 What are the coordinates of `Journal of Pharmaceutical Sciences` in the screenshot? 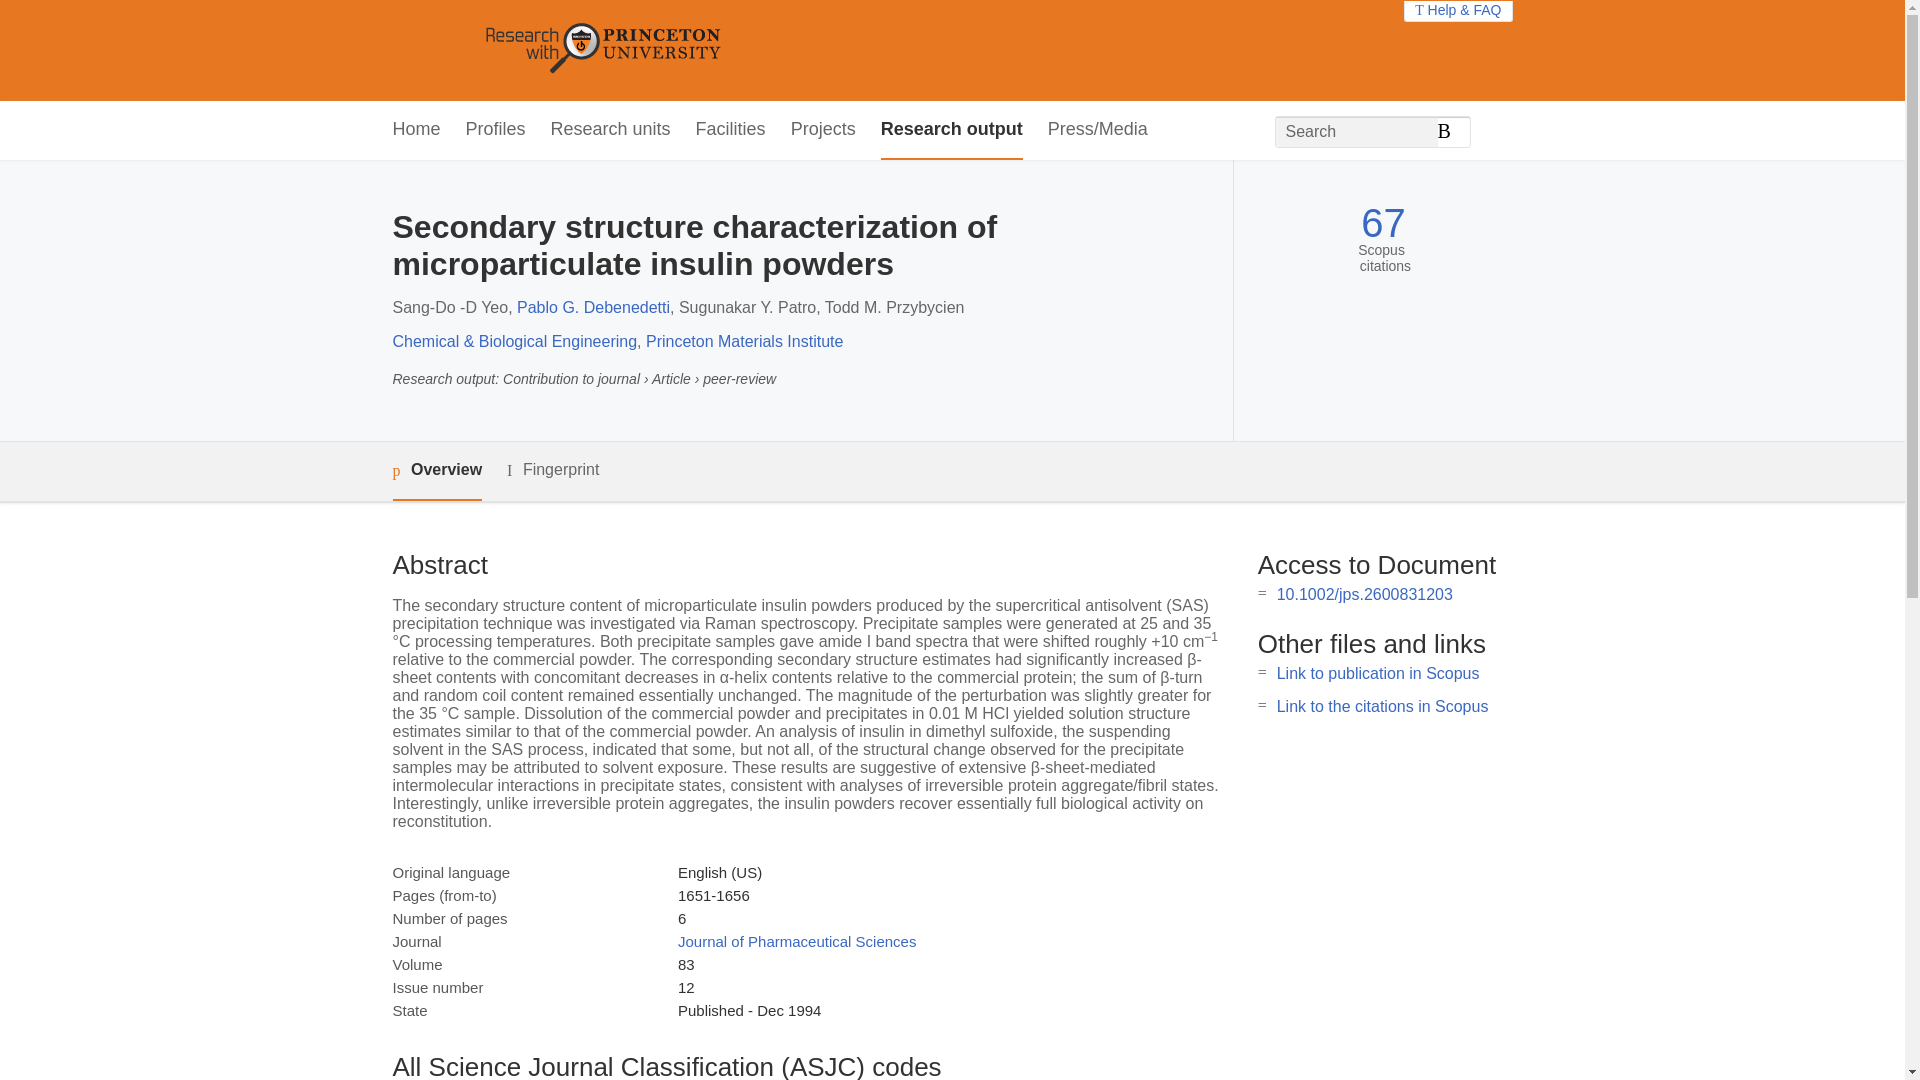 It's located at (796, 942).